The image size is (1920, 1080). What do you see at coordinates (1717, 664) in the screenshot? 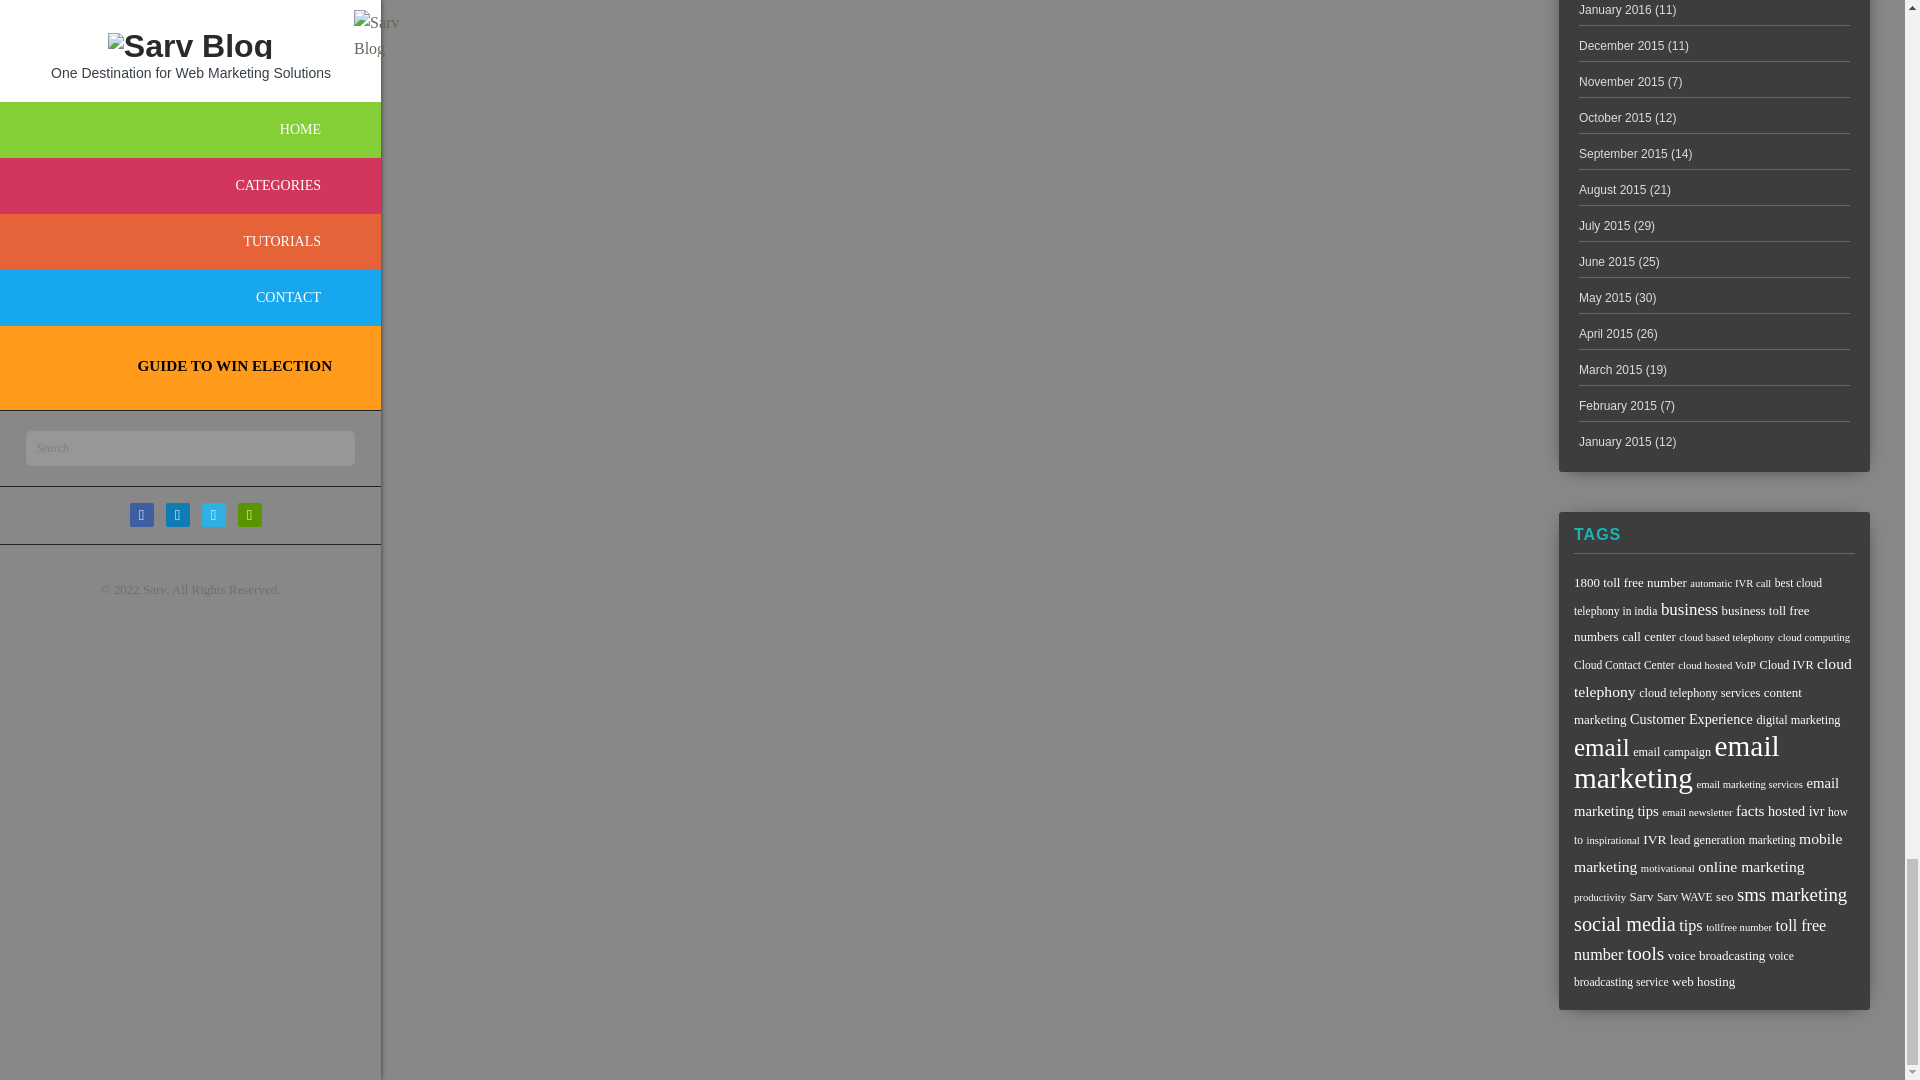
I see `8 topics` at bounding box center [1717, 664].